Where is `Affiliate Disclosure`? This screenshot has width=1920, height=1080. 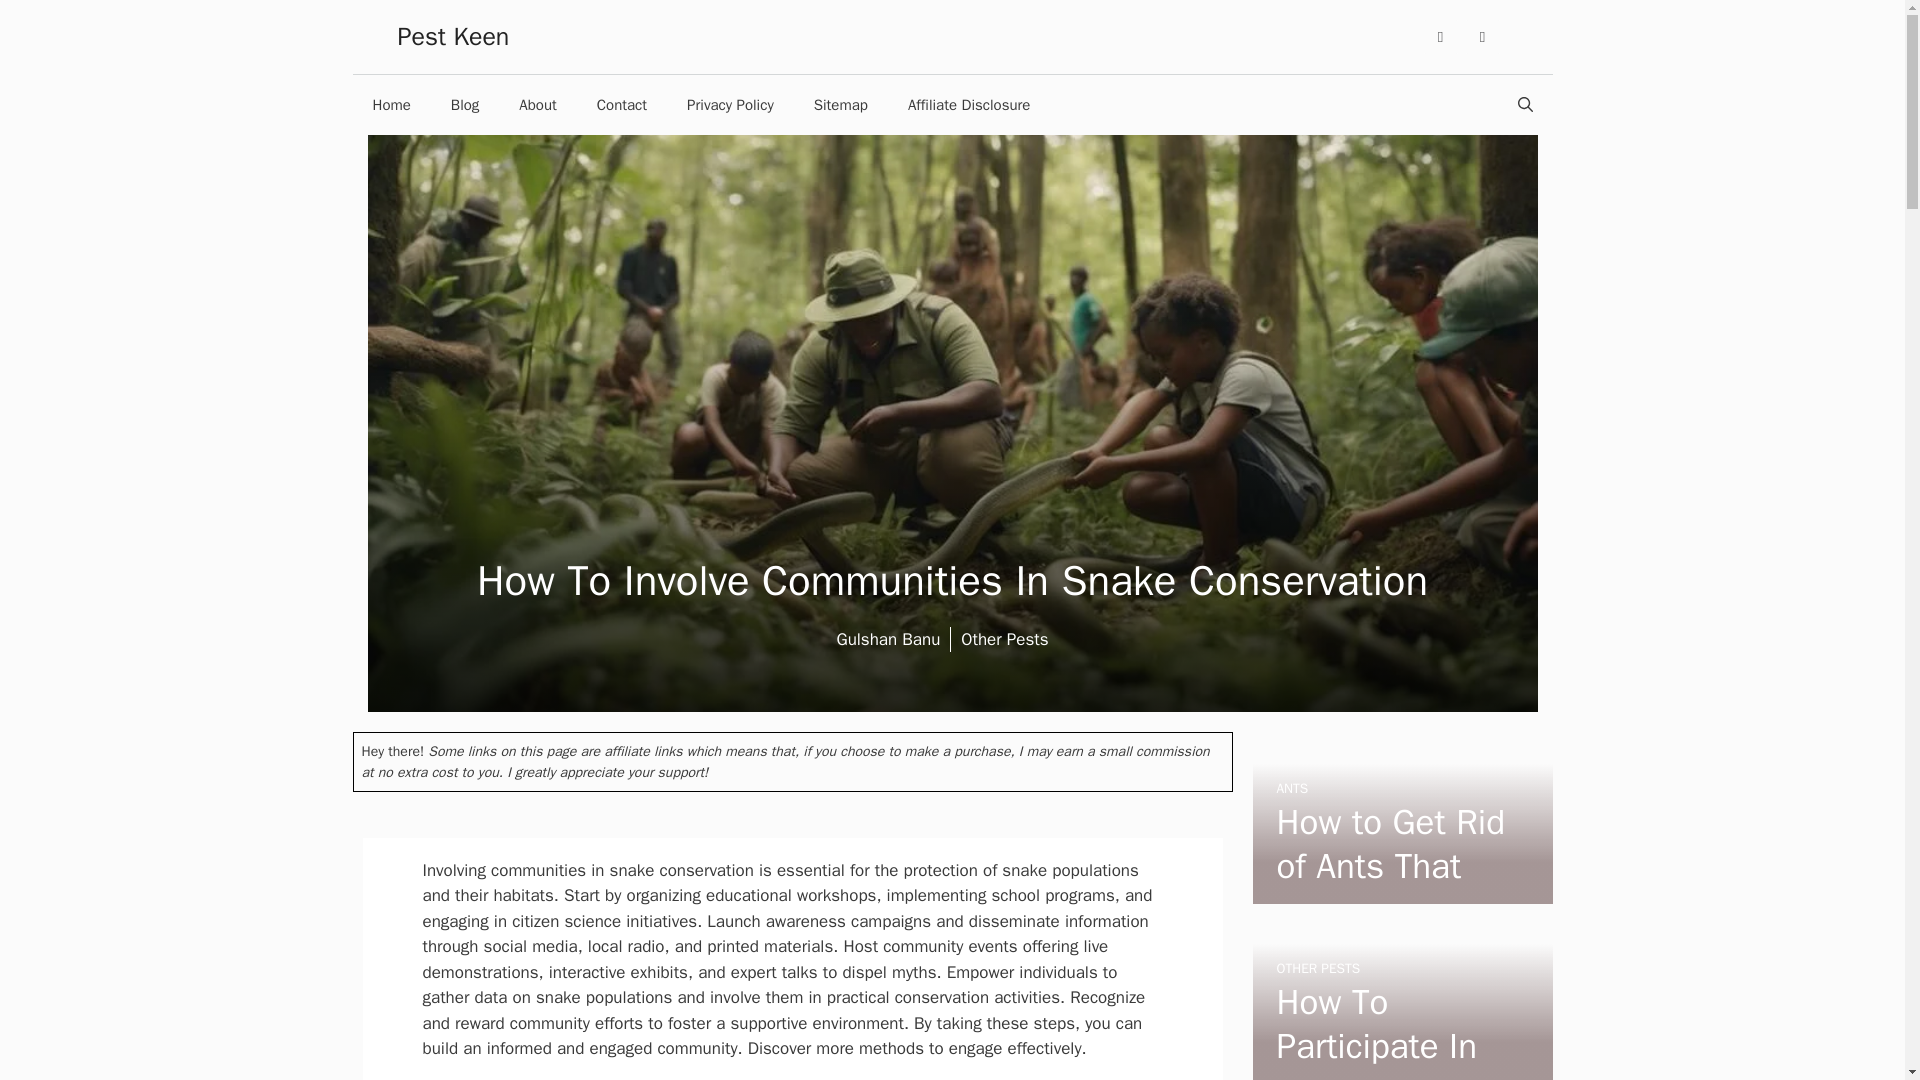
Affiliate Disclosure is located at coordinates (968, 104).